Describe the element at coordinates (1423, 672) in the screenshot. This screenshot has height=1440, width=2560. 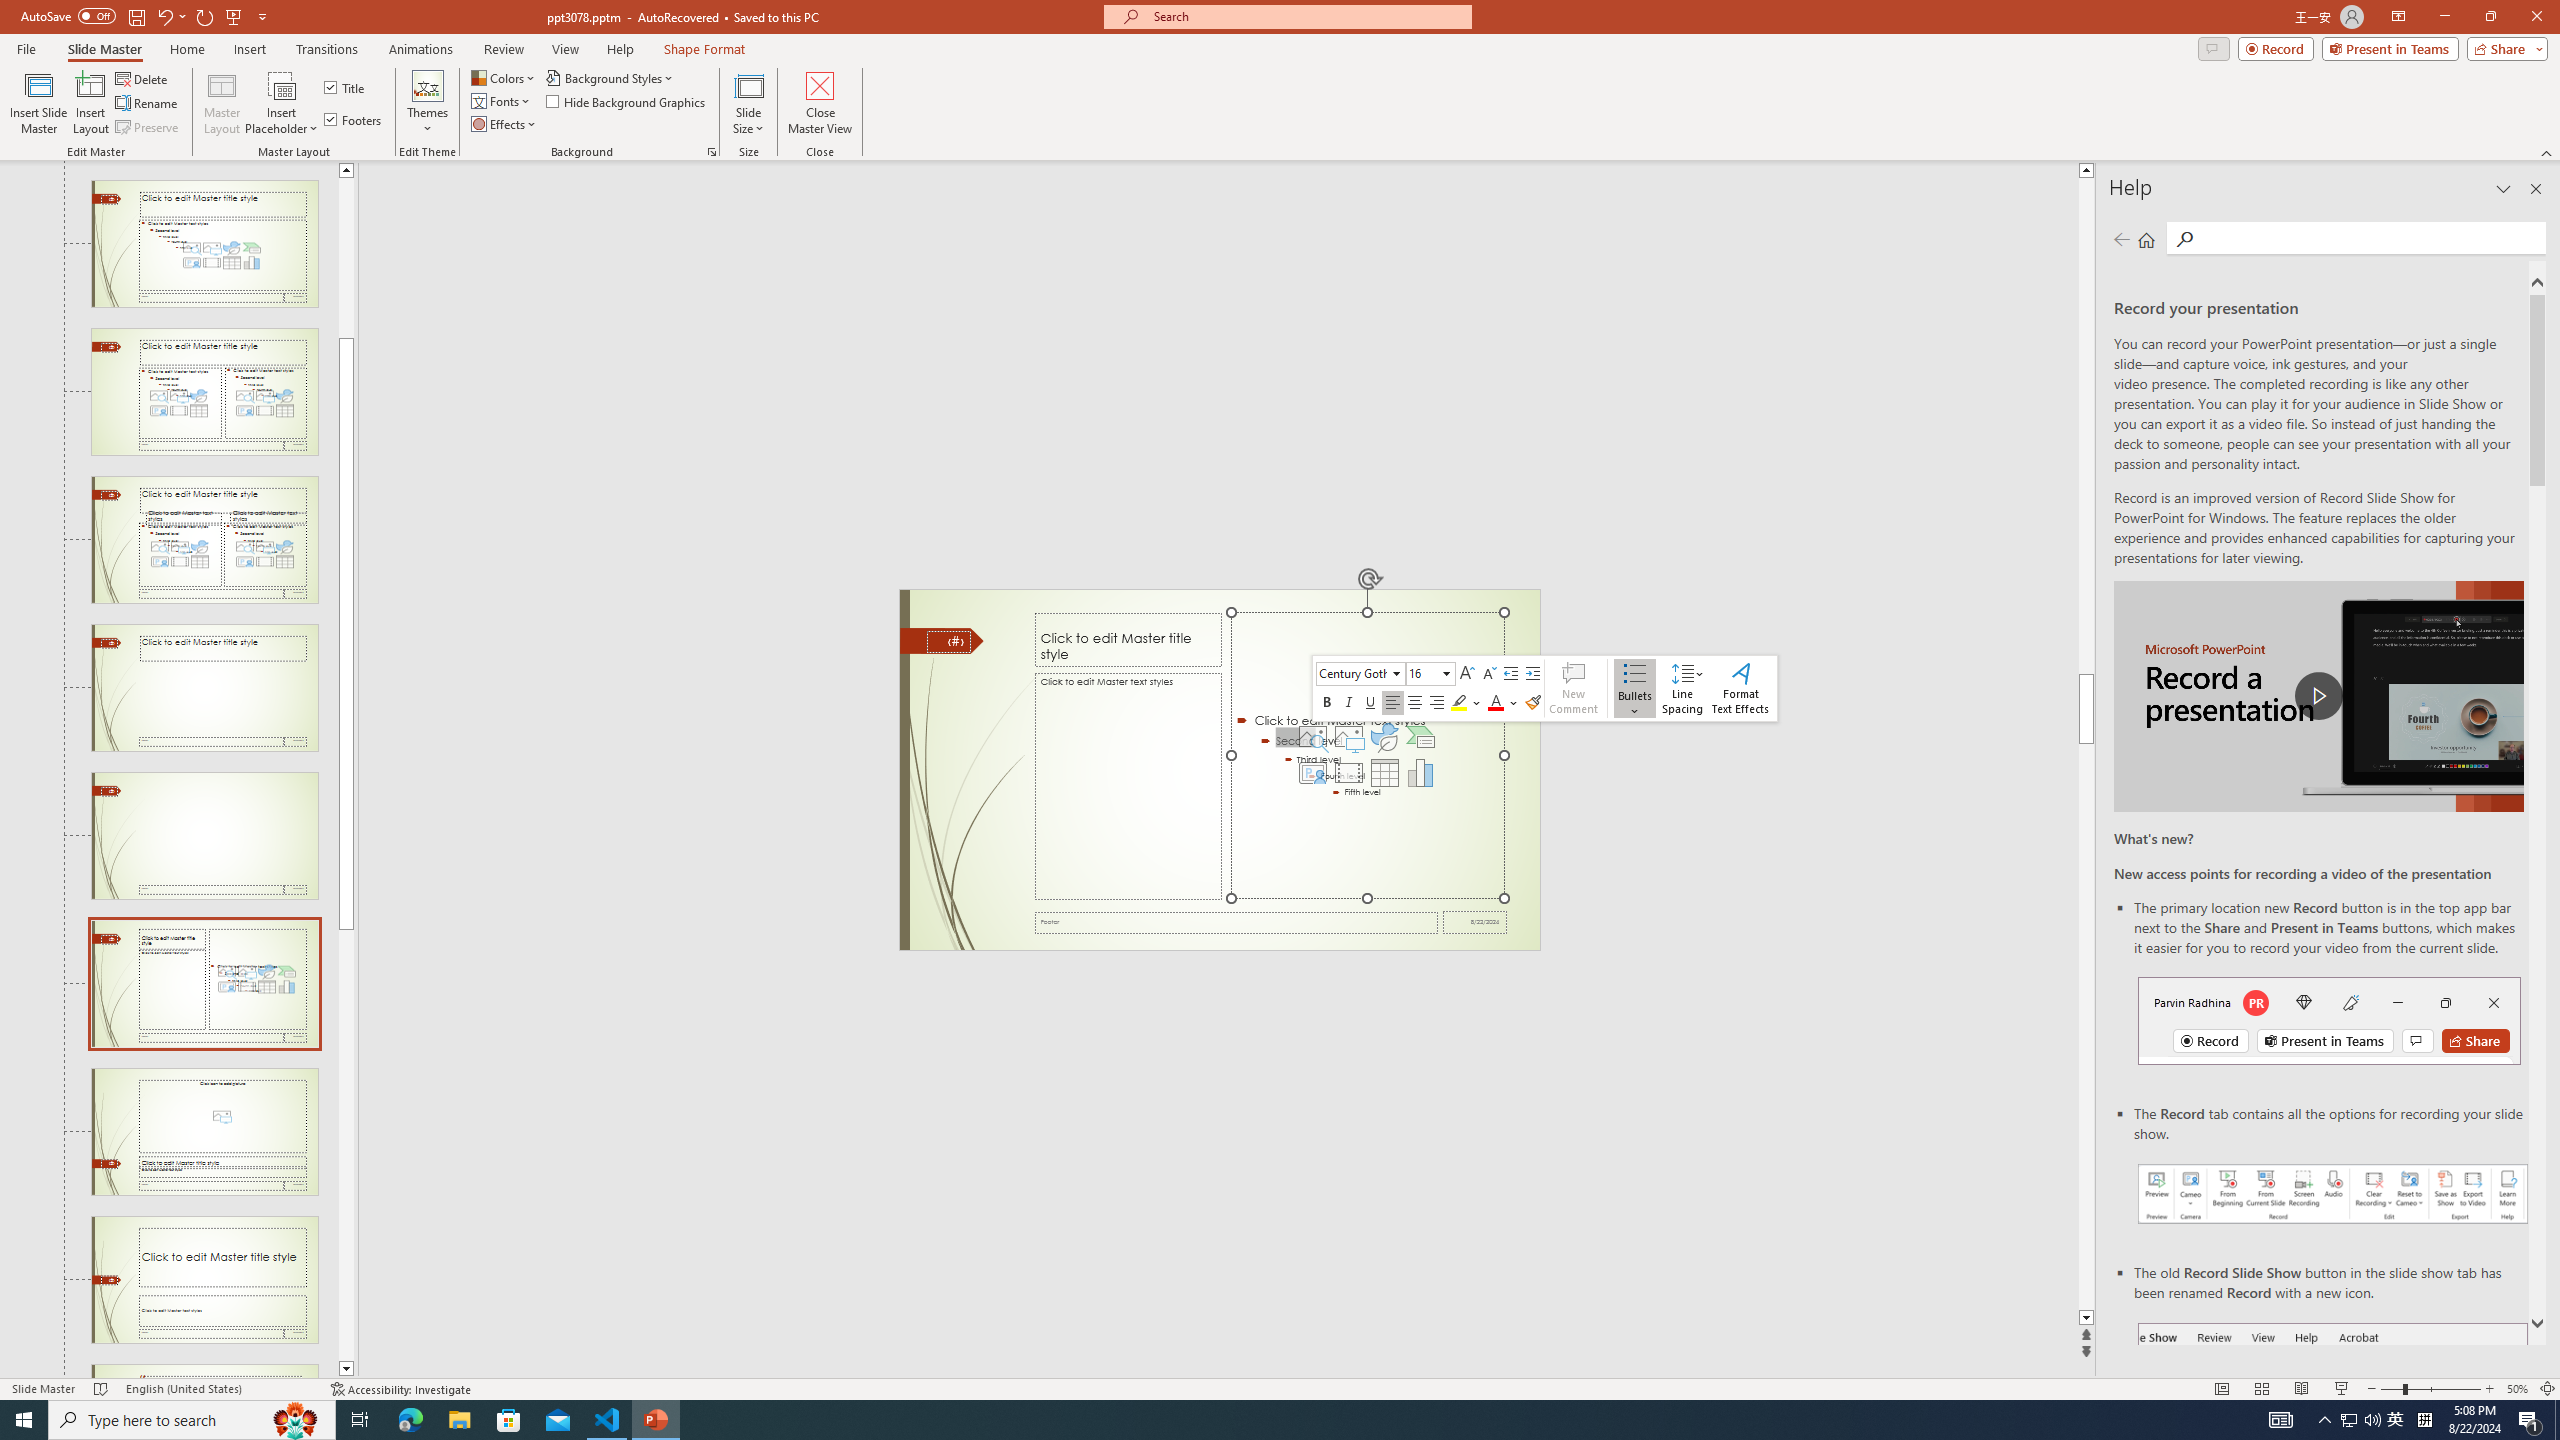
I see `Class: NetUITextbox` at that location.